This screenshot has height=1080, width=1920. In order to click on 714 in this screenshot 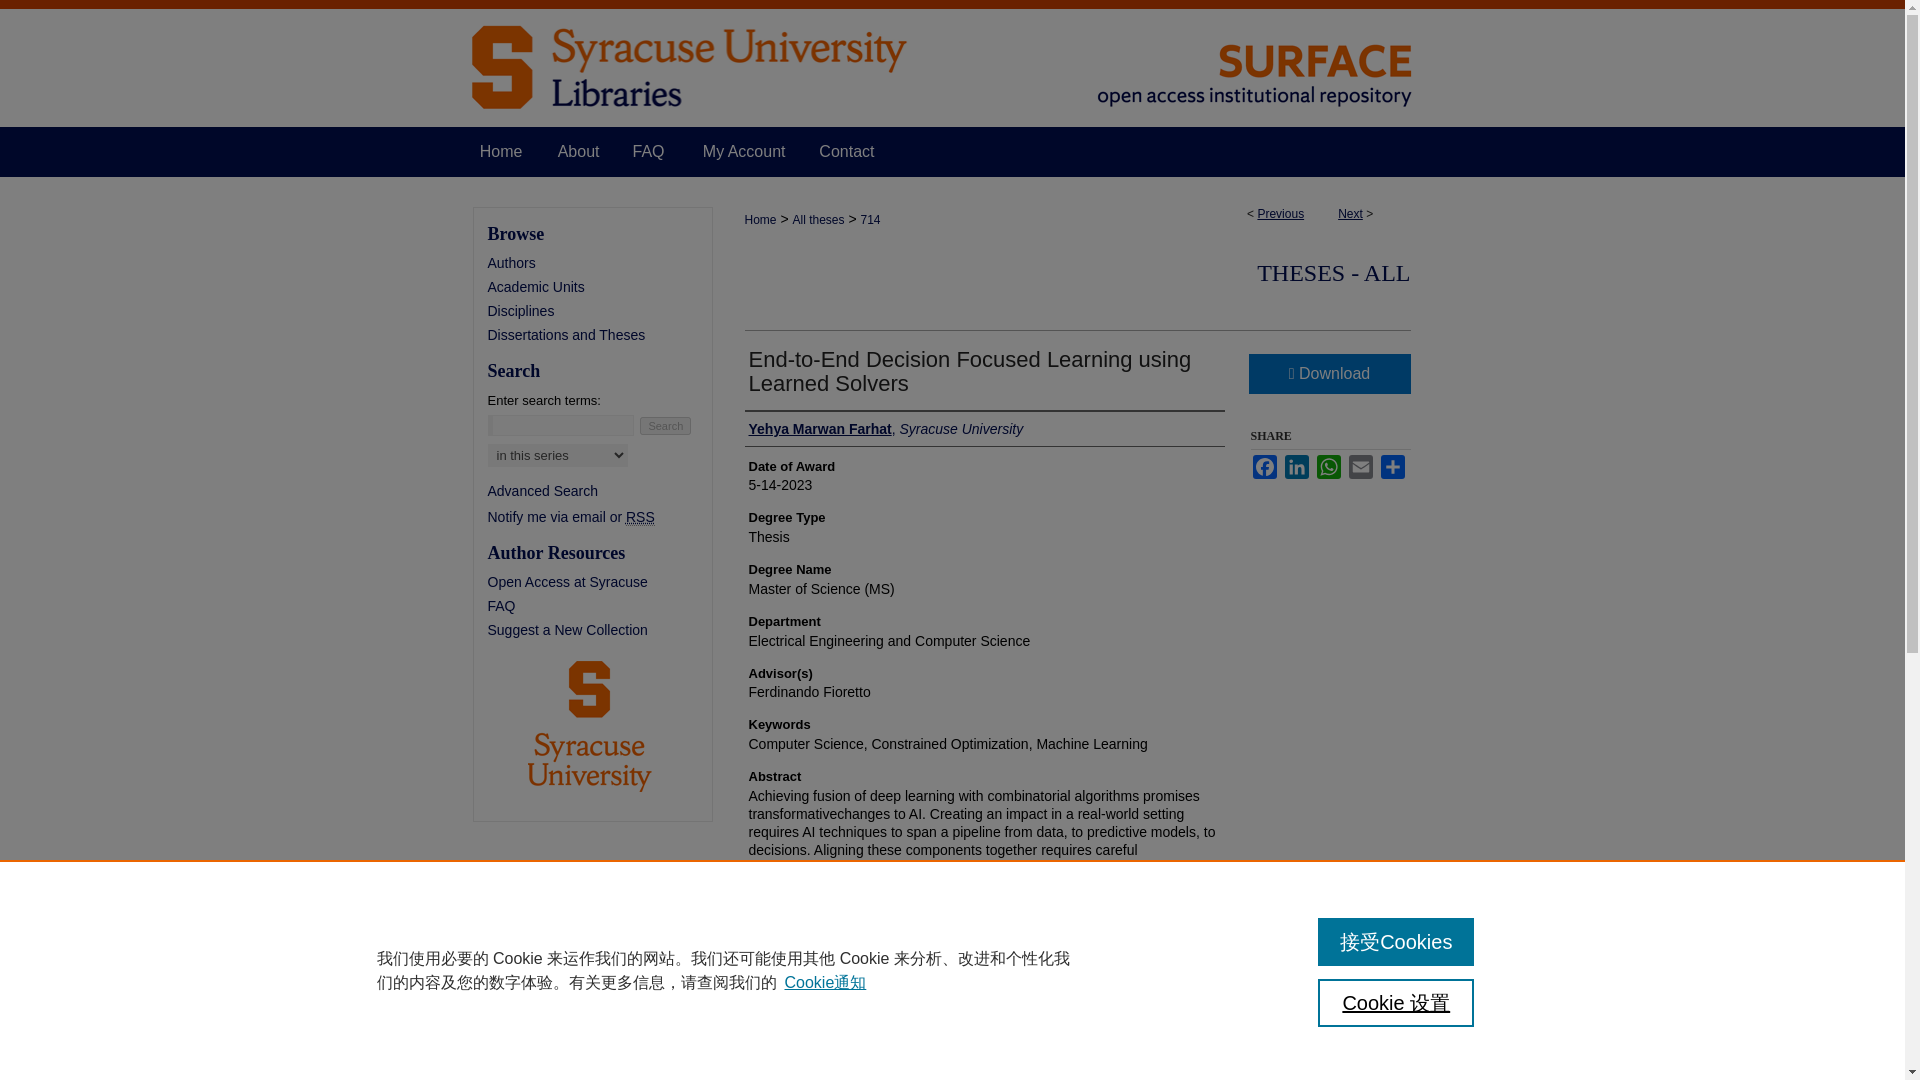, I will do `click(870, 219)`.